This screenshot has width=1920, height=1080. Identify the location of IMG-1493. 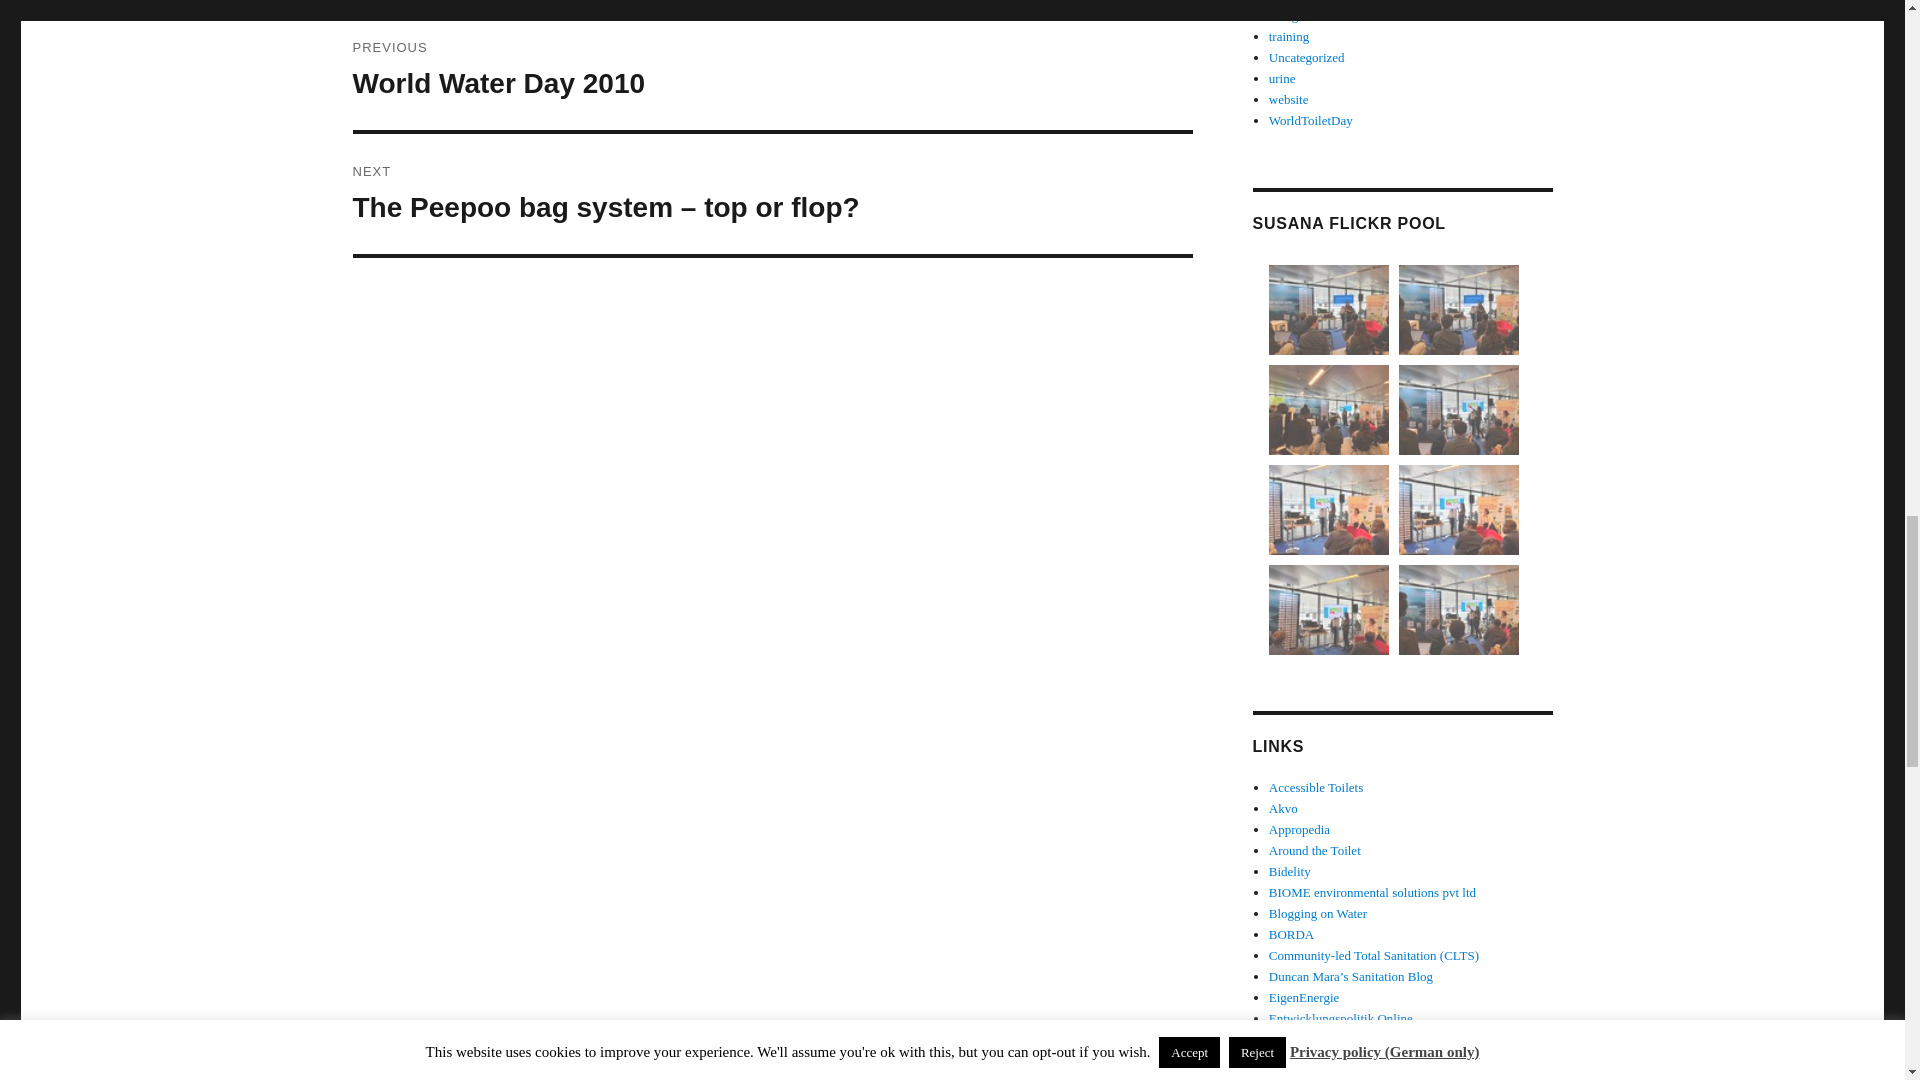
(1328, 310).